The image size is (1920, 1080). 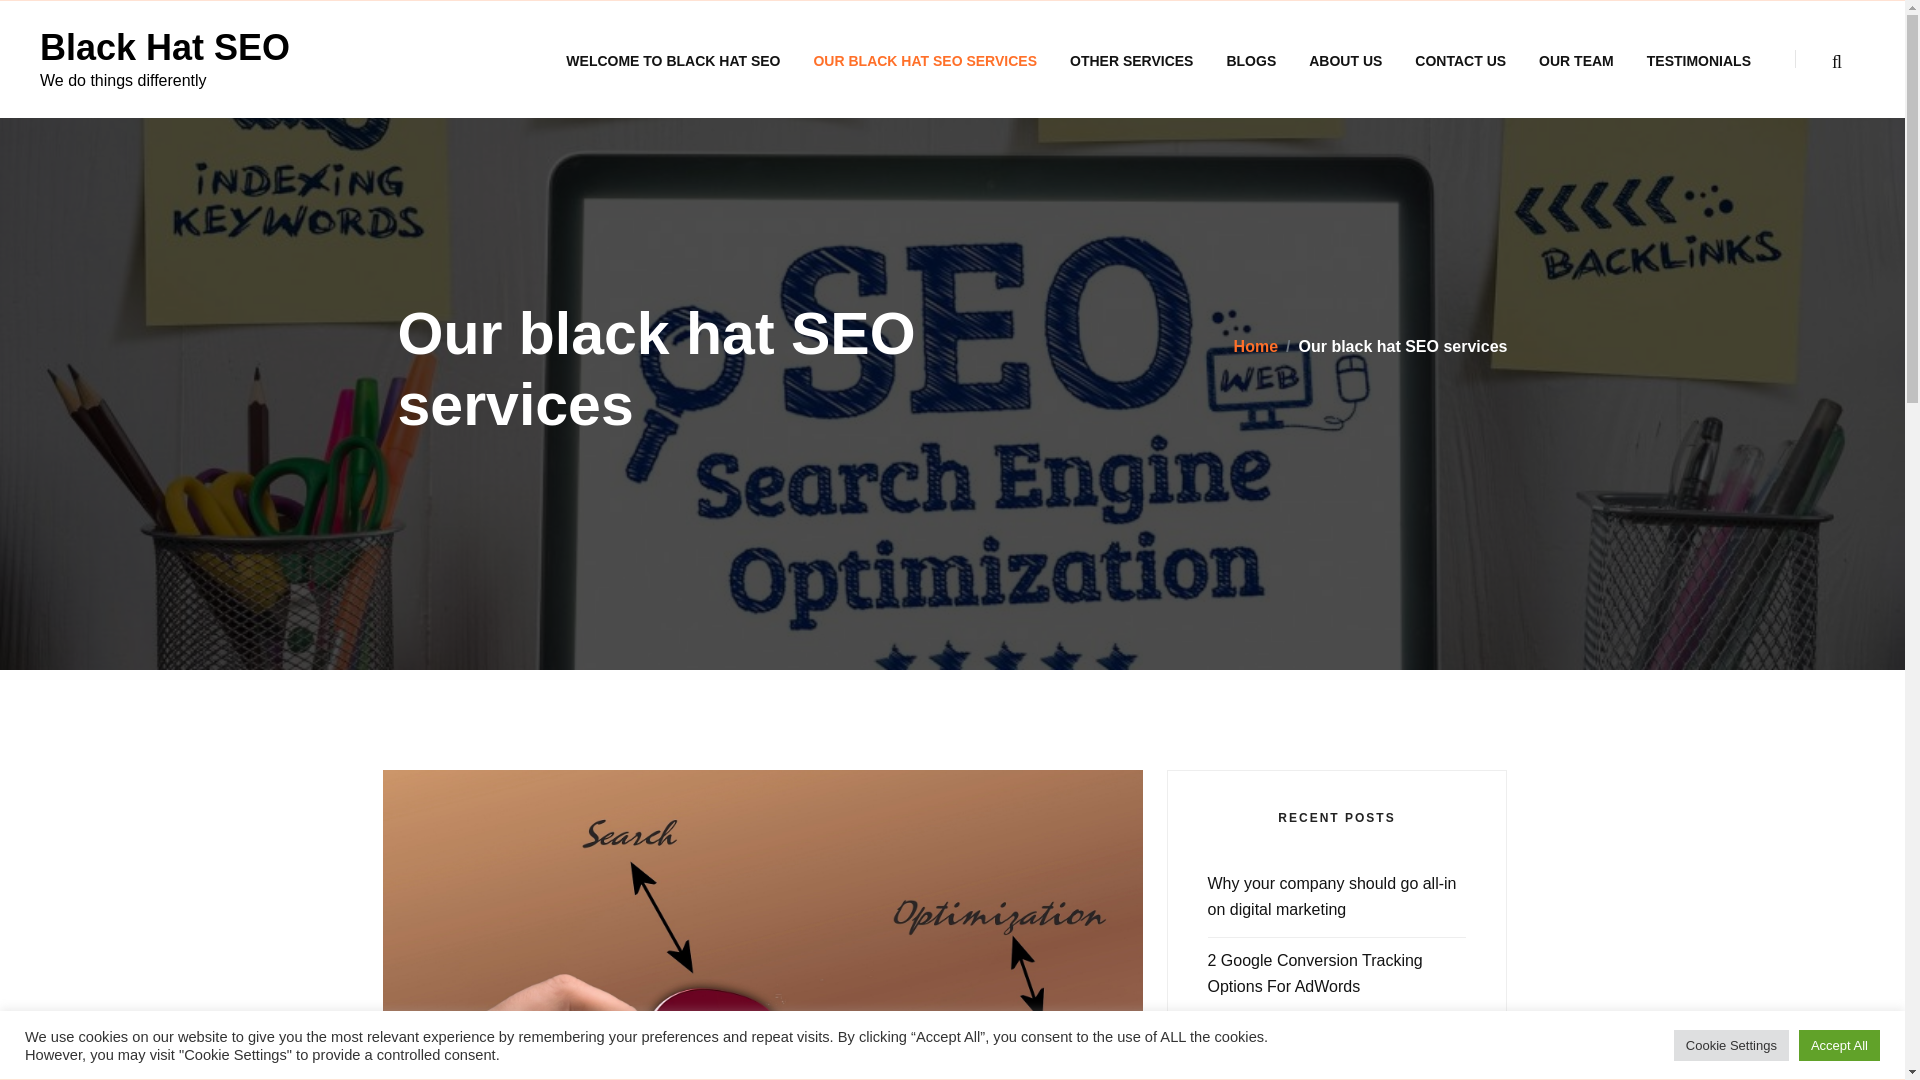 I want to click on Home, so click(x=1256, y=346).